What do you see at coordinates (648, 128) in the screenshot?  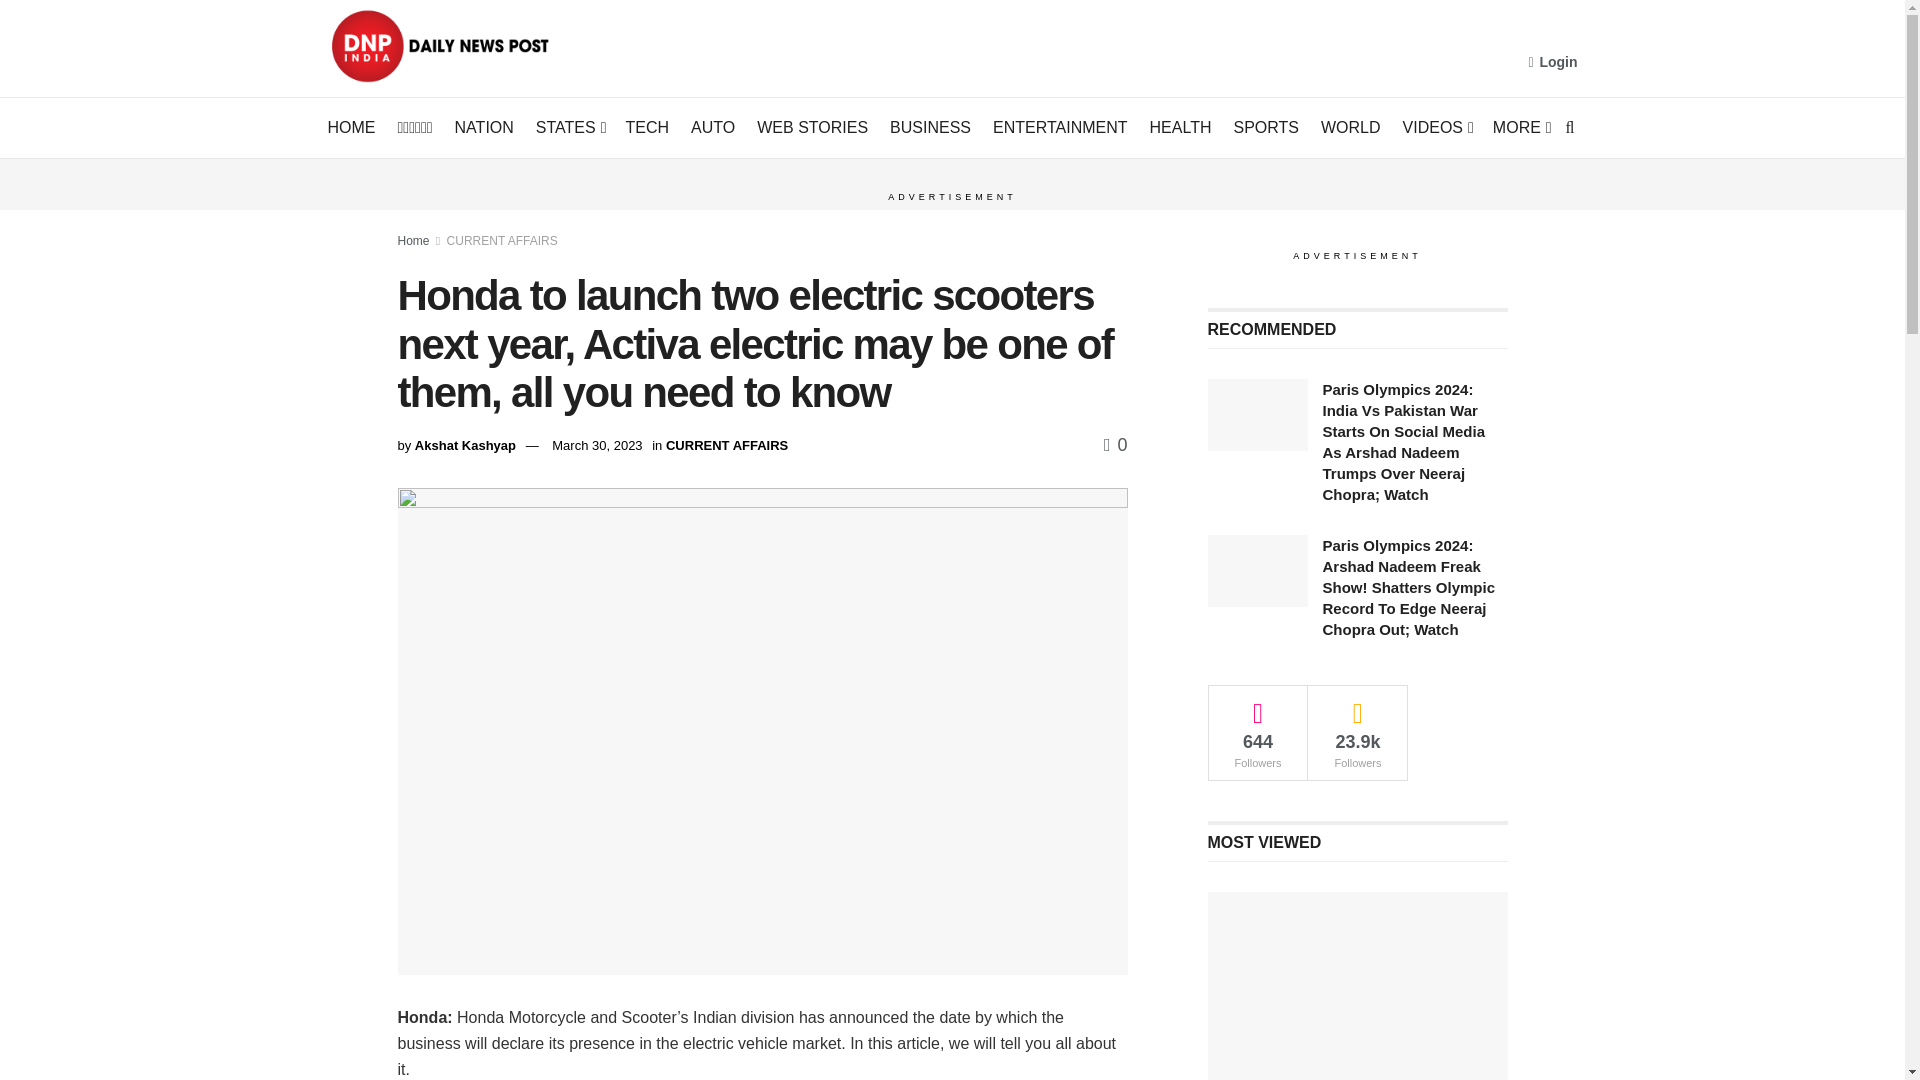 I see `TECH` at bounding box center [648, 128].